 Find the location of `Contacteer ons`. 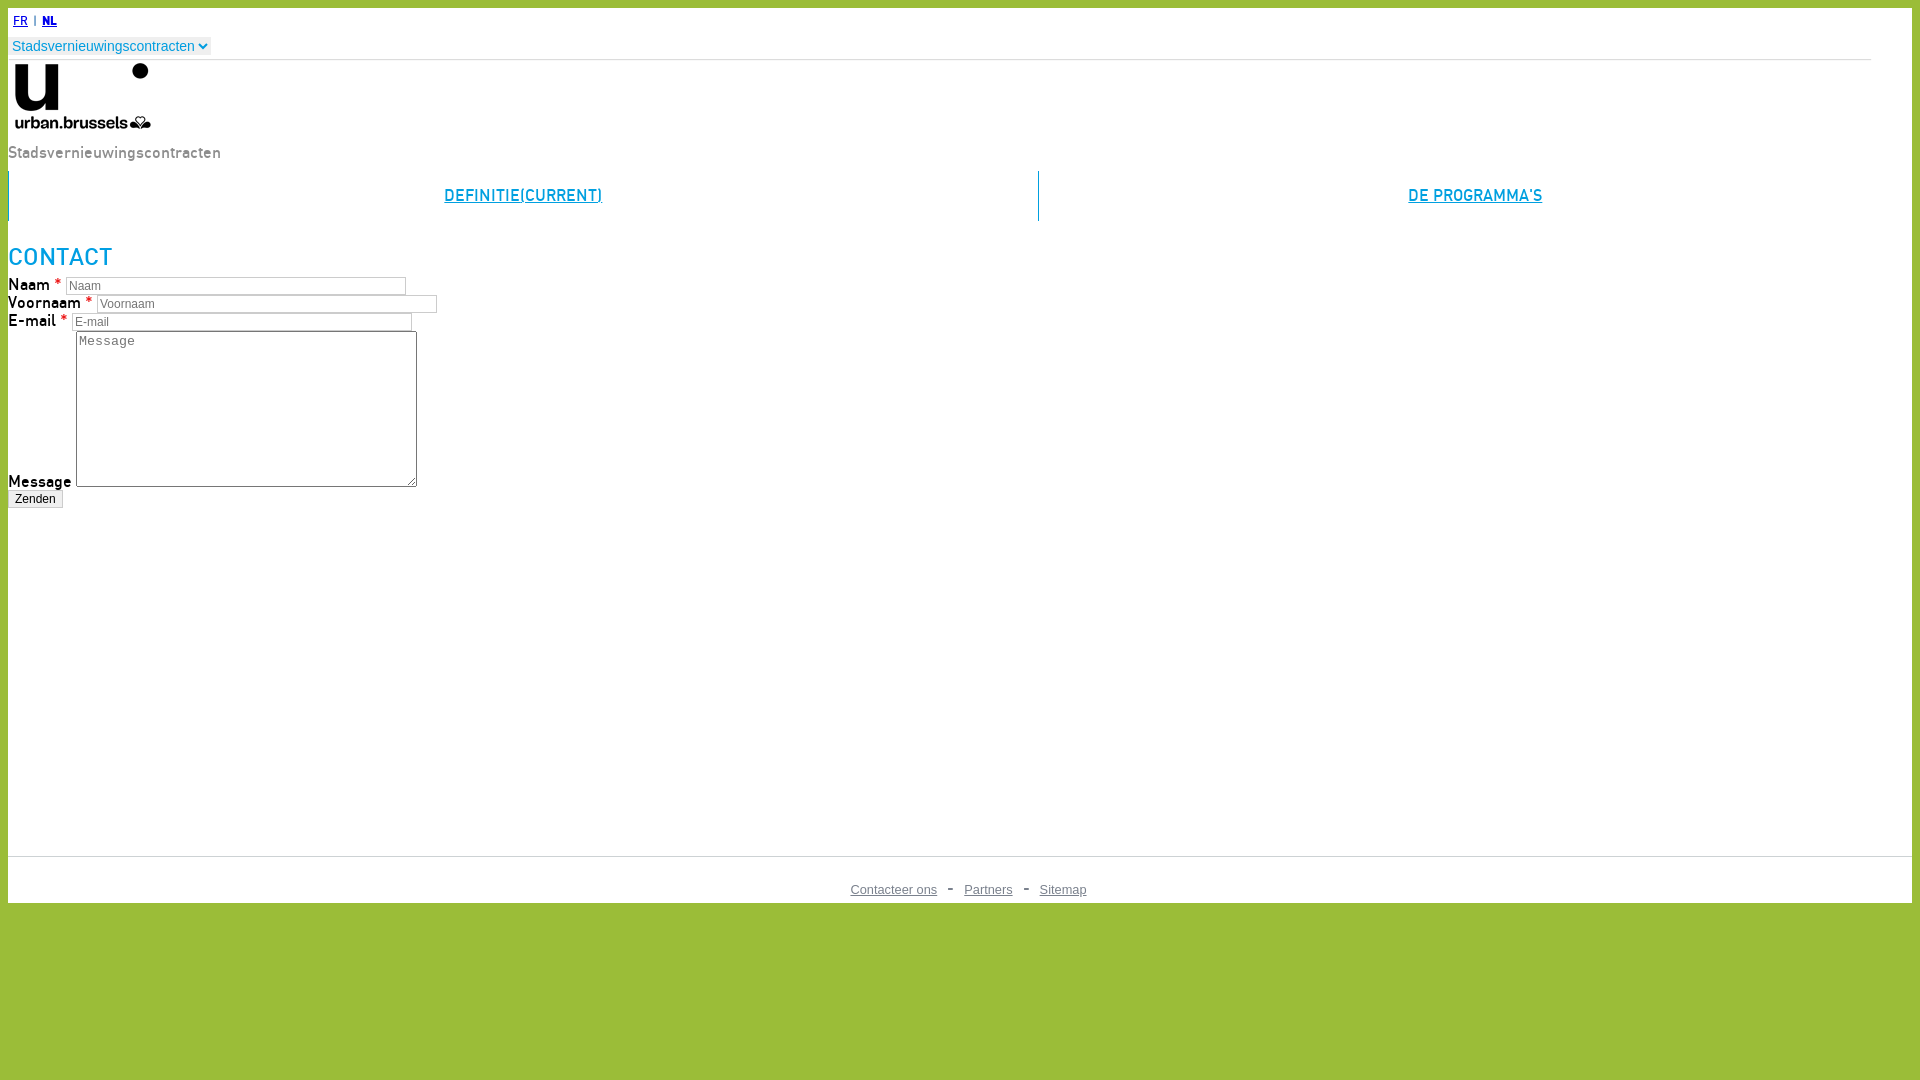

Contacteer ons is located at coordinates (894, 890).